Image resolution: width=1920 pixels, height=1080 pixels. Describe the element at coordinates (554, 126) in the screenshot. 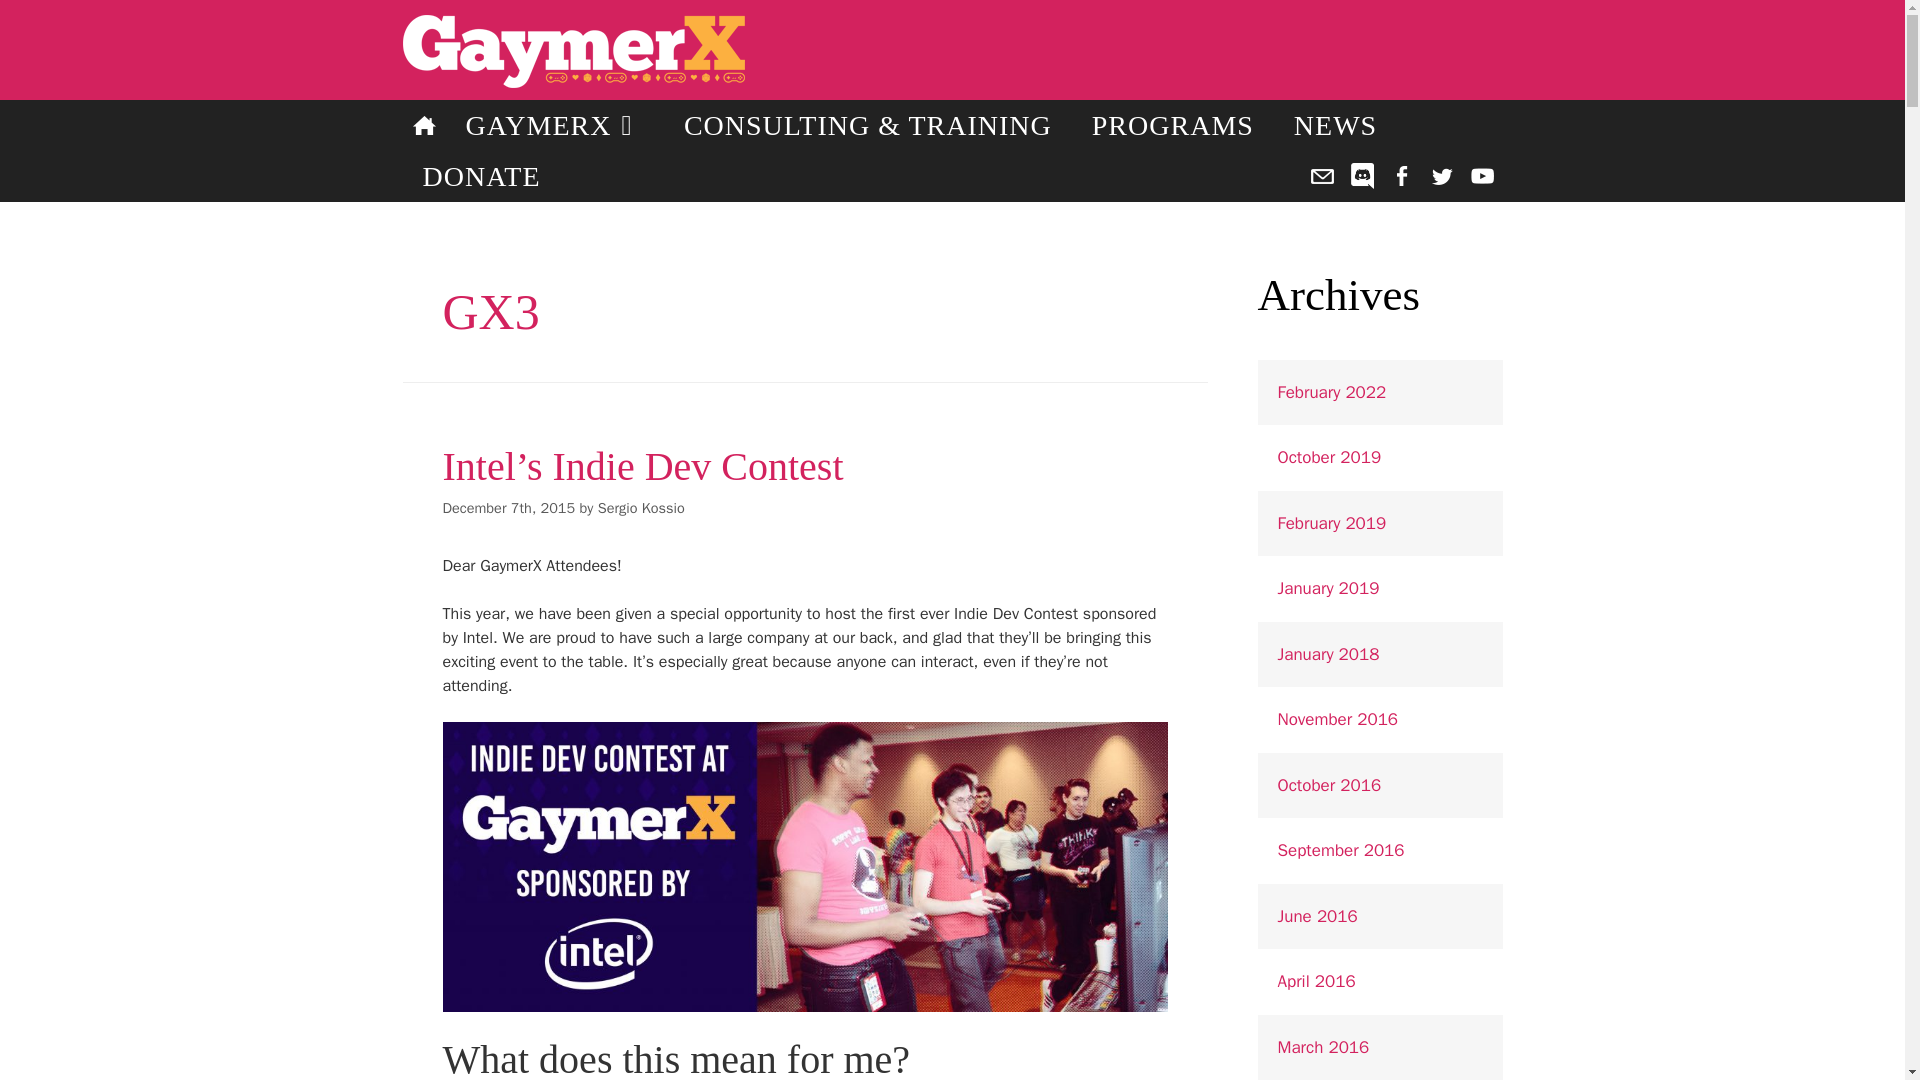

I see `GAYMERX` at that location.